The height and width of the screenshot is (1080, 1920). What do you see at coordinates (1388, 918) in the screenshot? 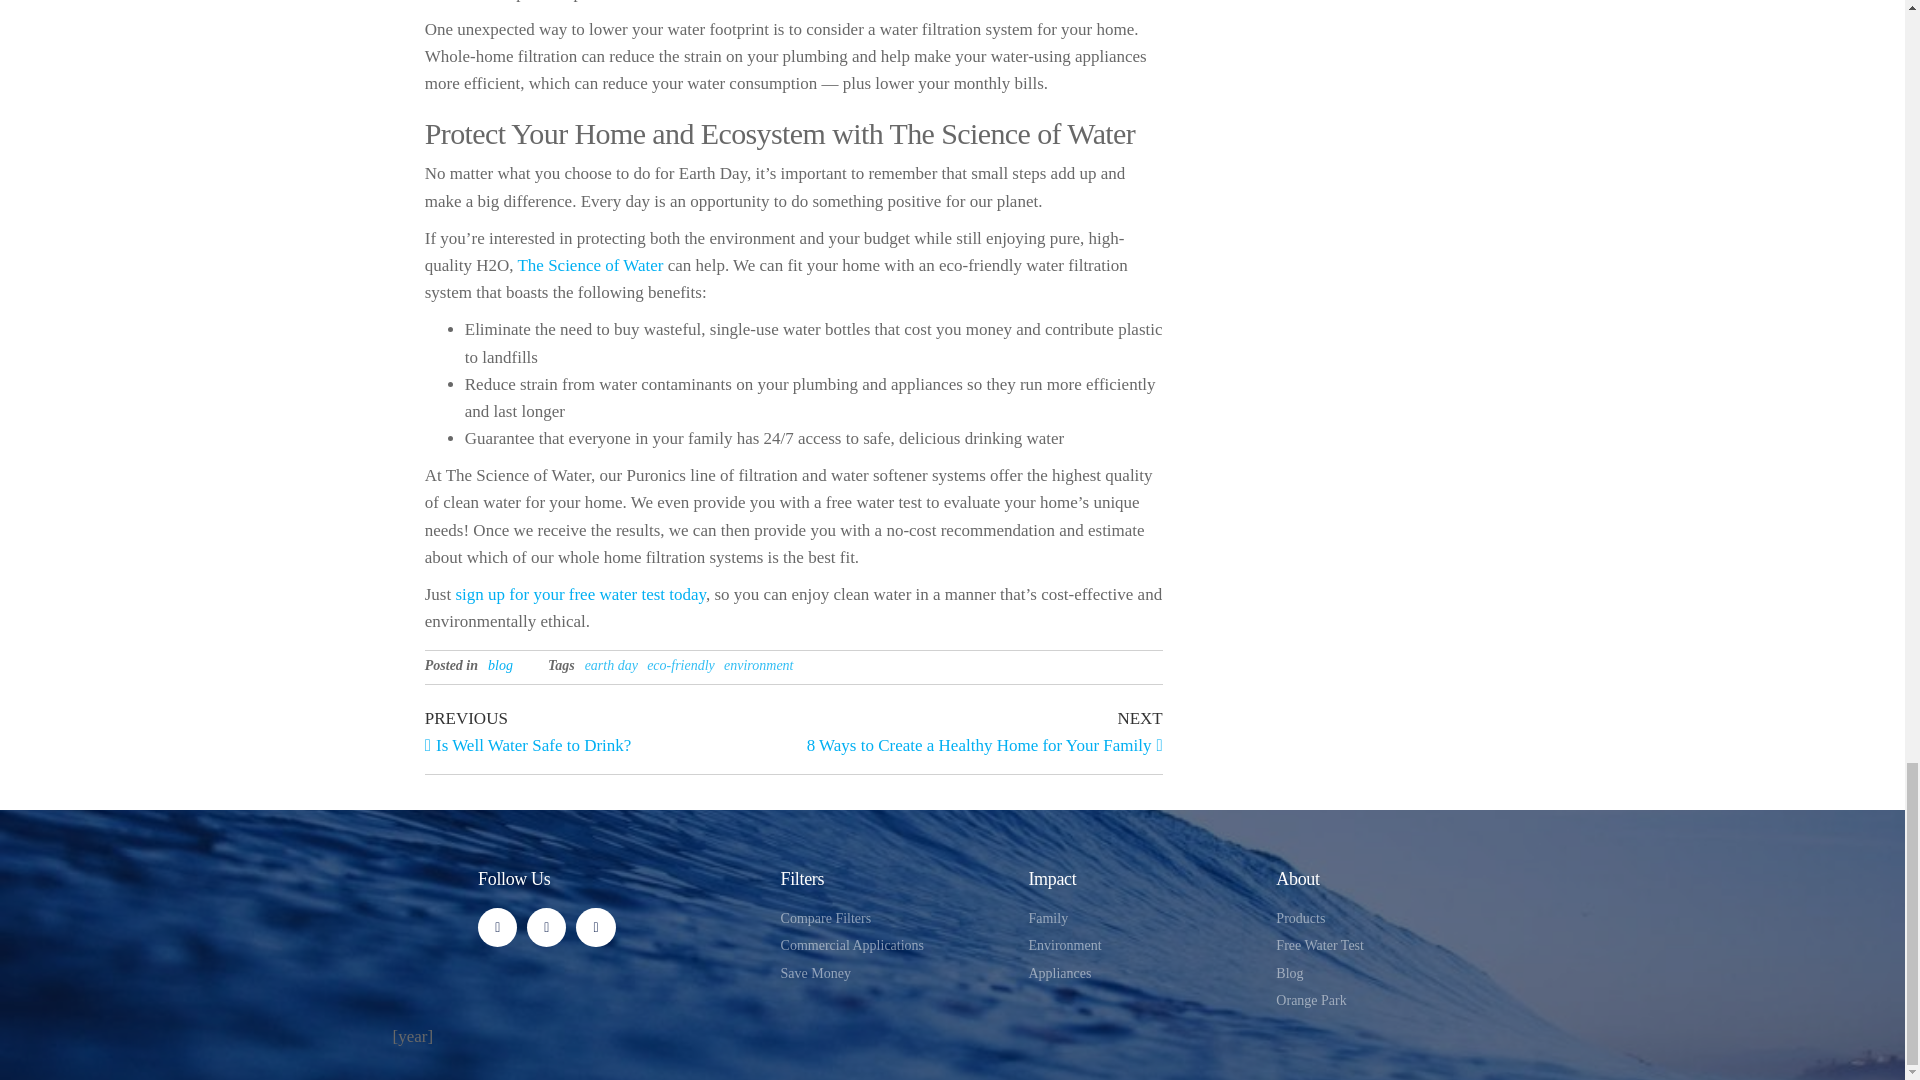
I see `The Science of Water` at bounding box center [1388, 918].